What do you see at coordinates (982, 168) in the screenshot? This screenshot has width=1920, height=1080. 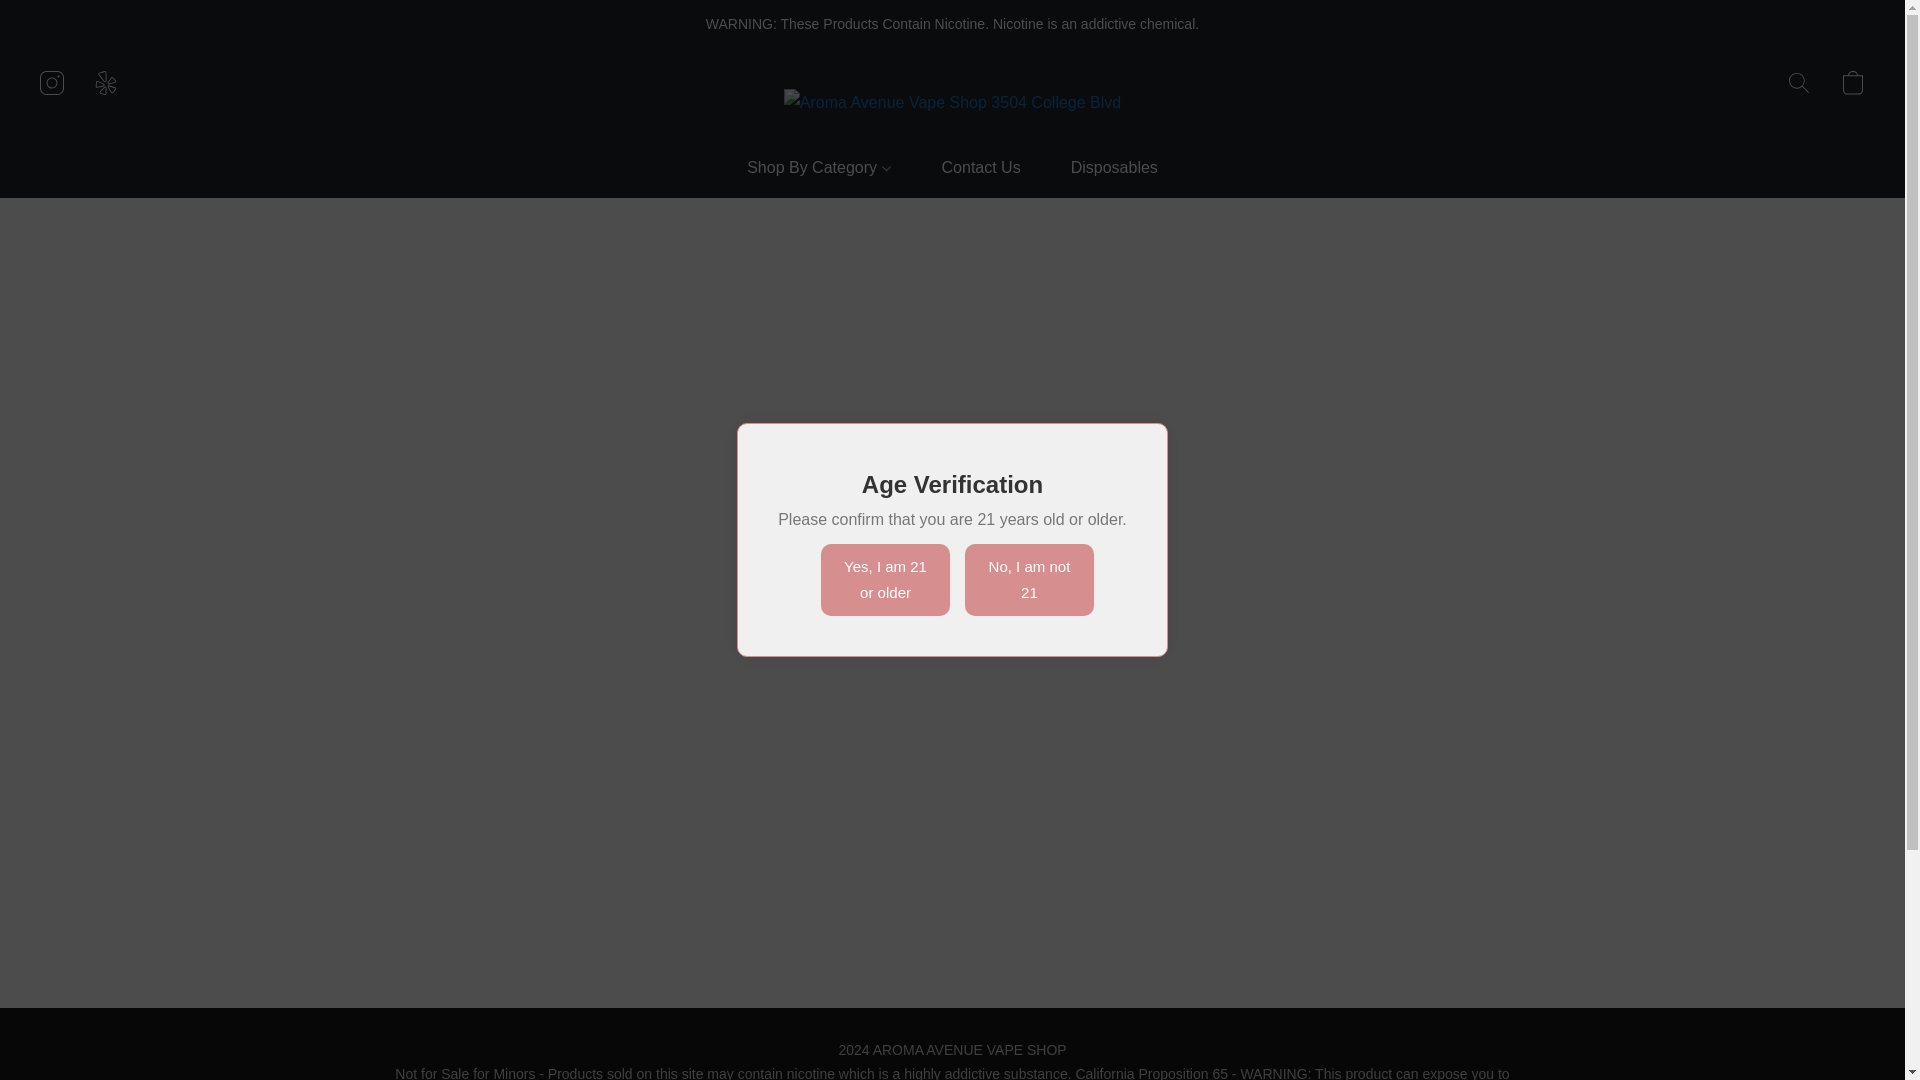 I see `Contact Us` at bounding box center [982, 168].